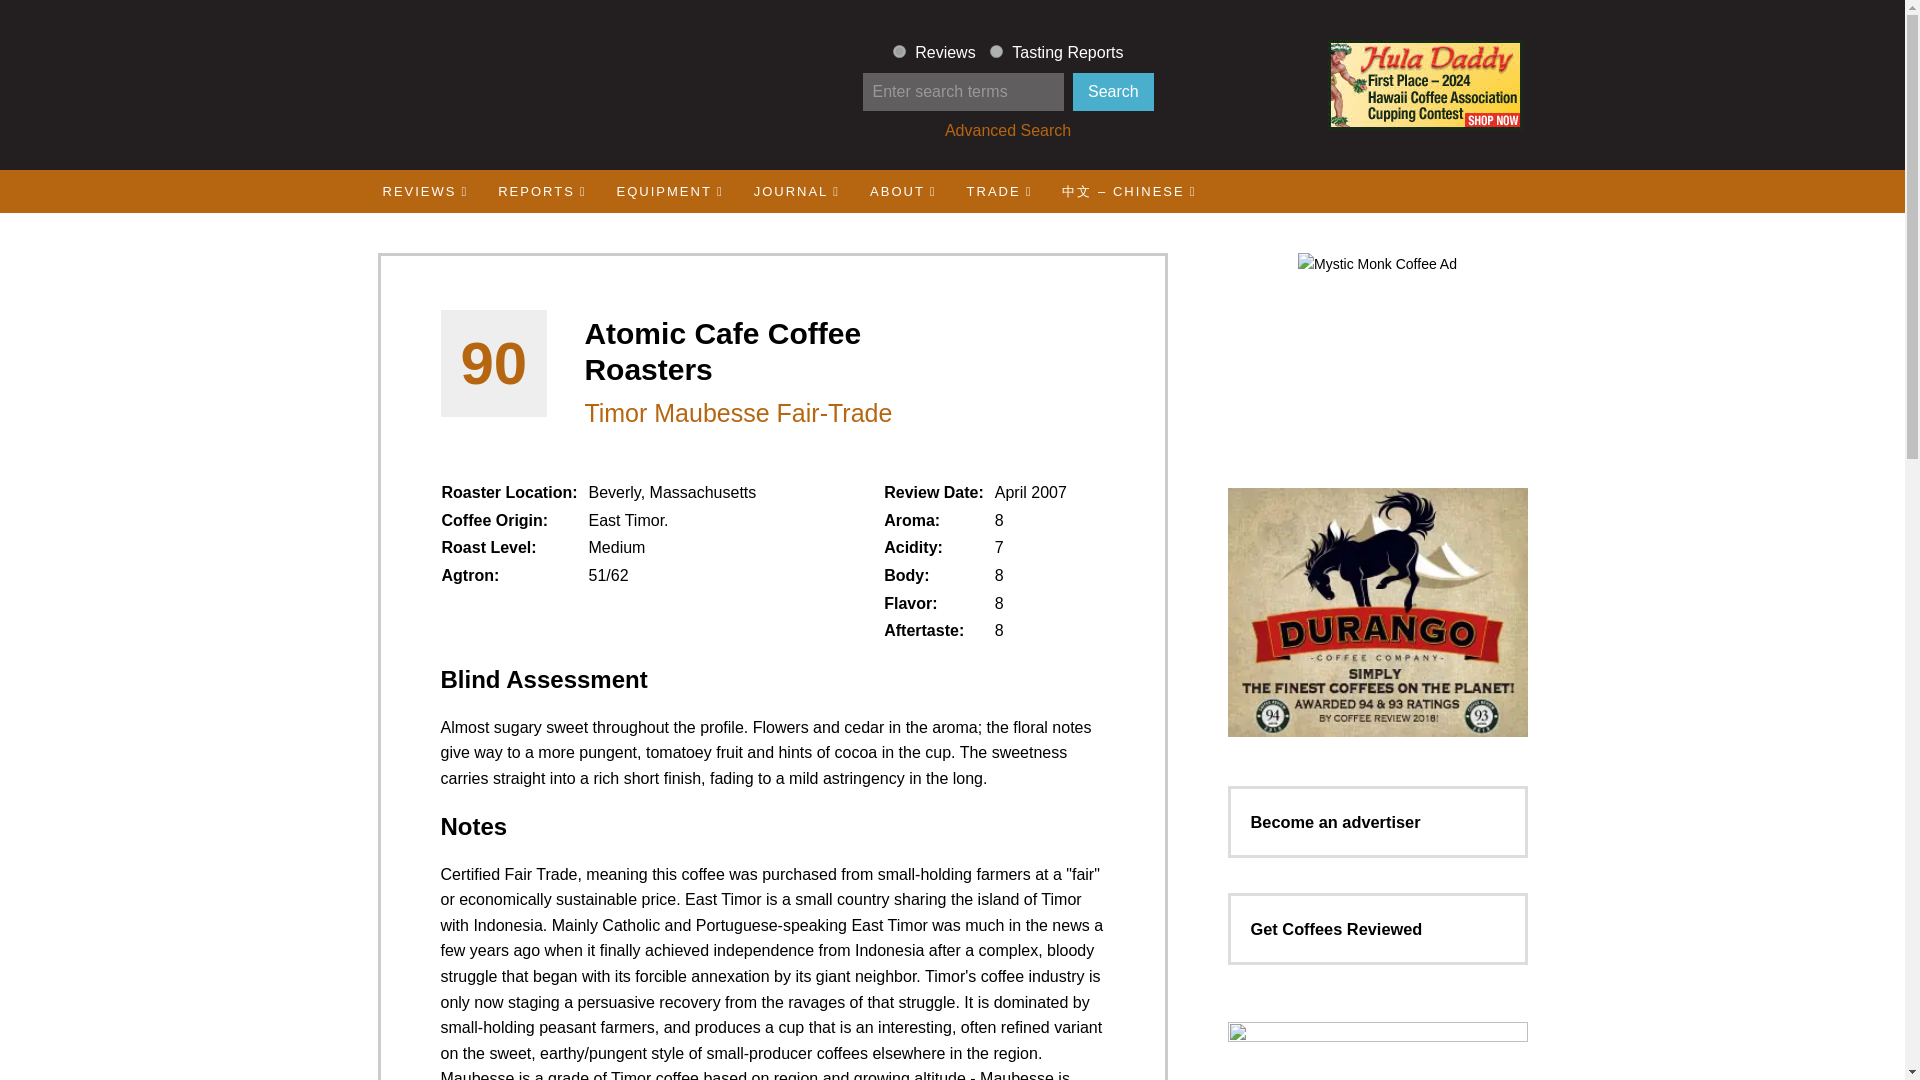 This screenshot has width=1920, height=1080. Describe the element at coordinates (1334, 822) in the screenshot. I see `Become an advertiser` at that location.